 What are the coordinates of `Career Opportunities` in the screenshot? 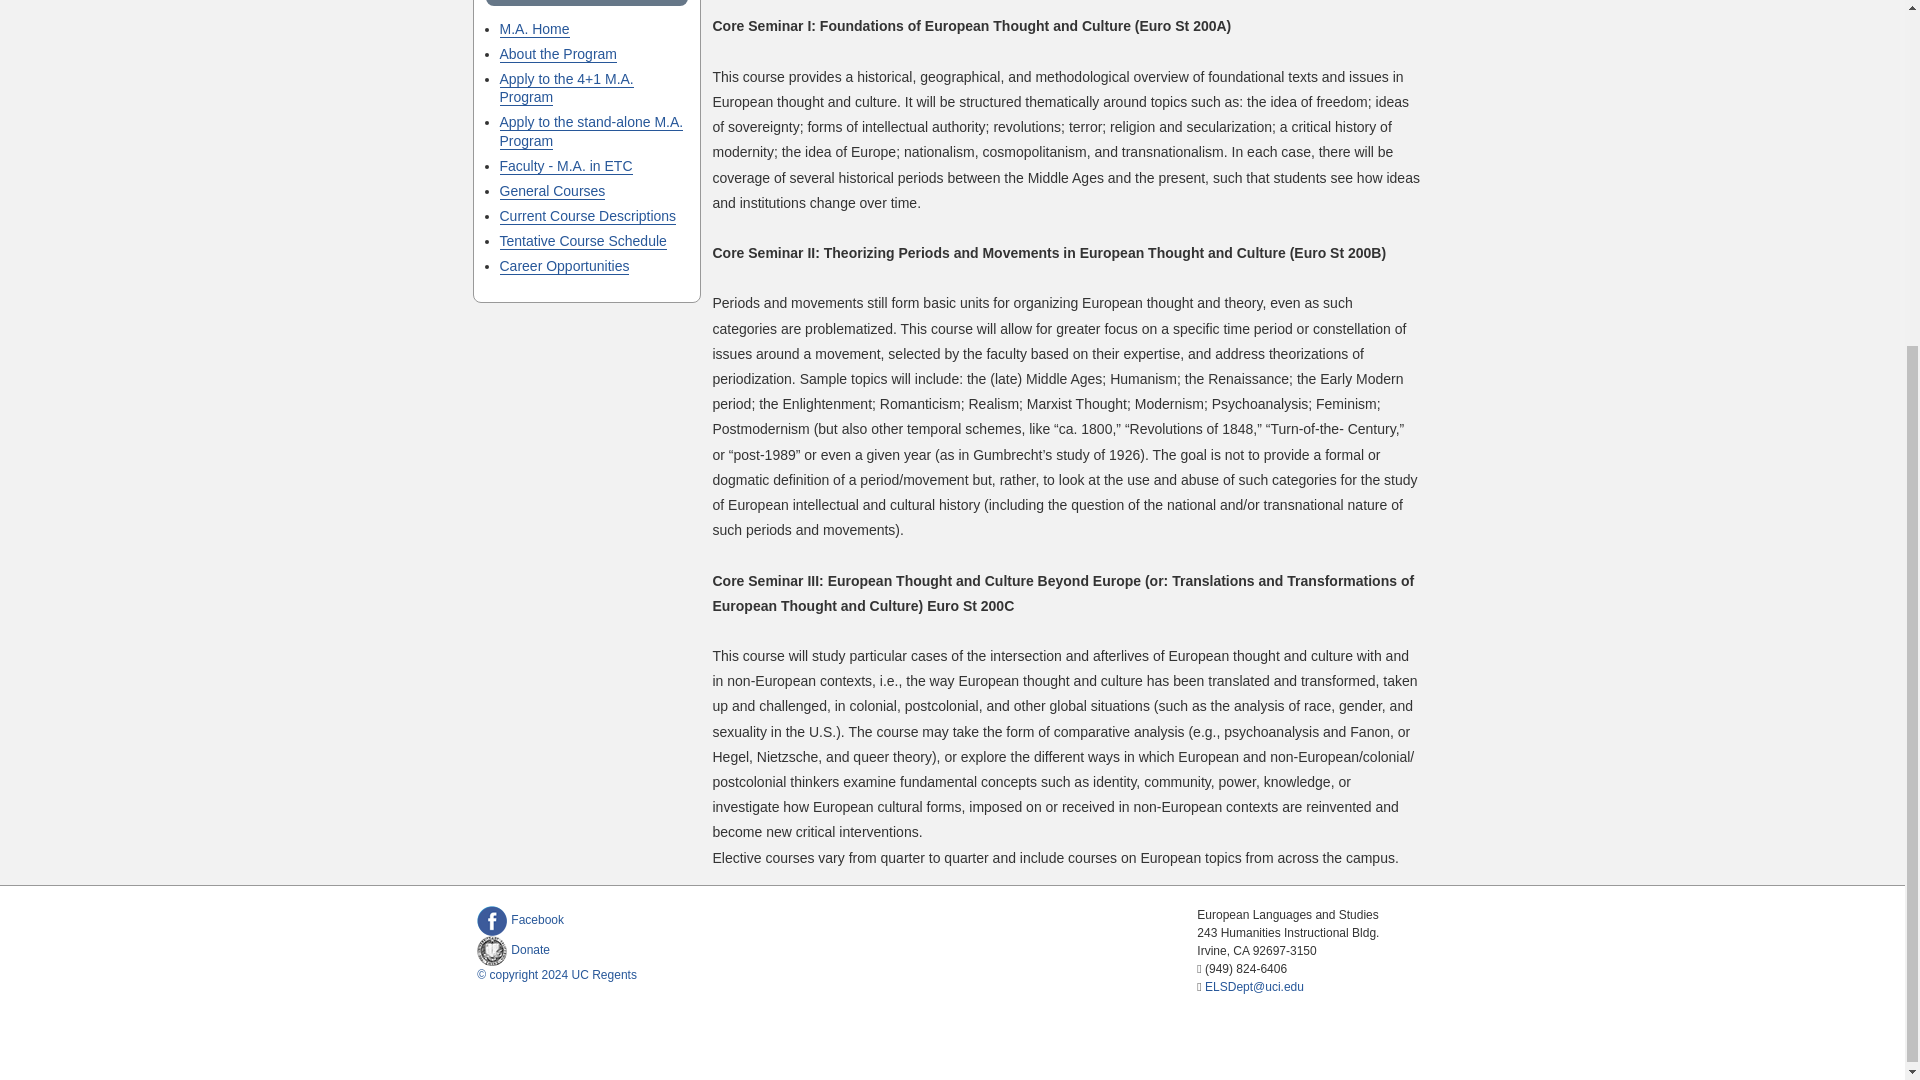 It's located at (564, 266).